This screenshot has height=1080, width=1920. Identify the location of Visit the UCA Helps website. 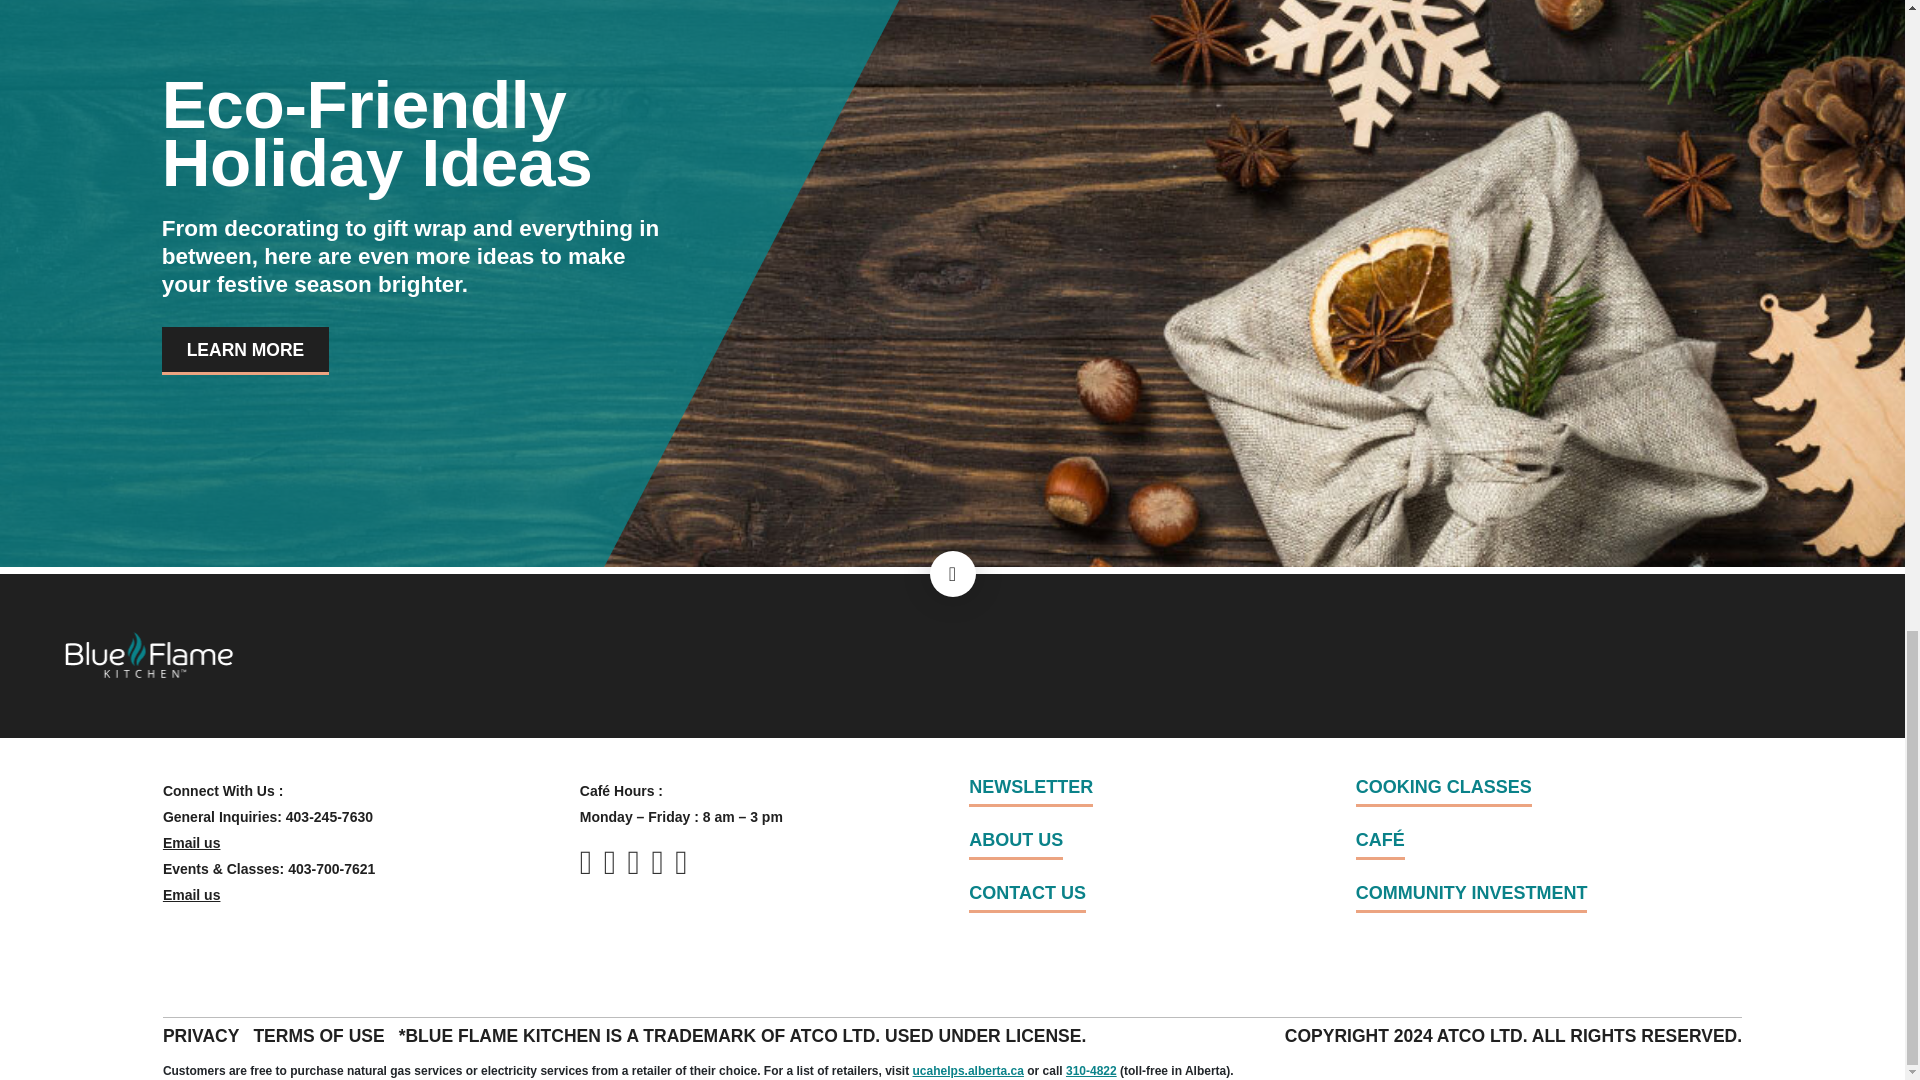
(968, 1070).